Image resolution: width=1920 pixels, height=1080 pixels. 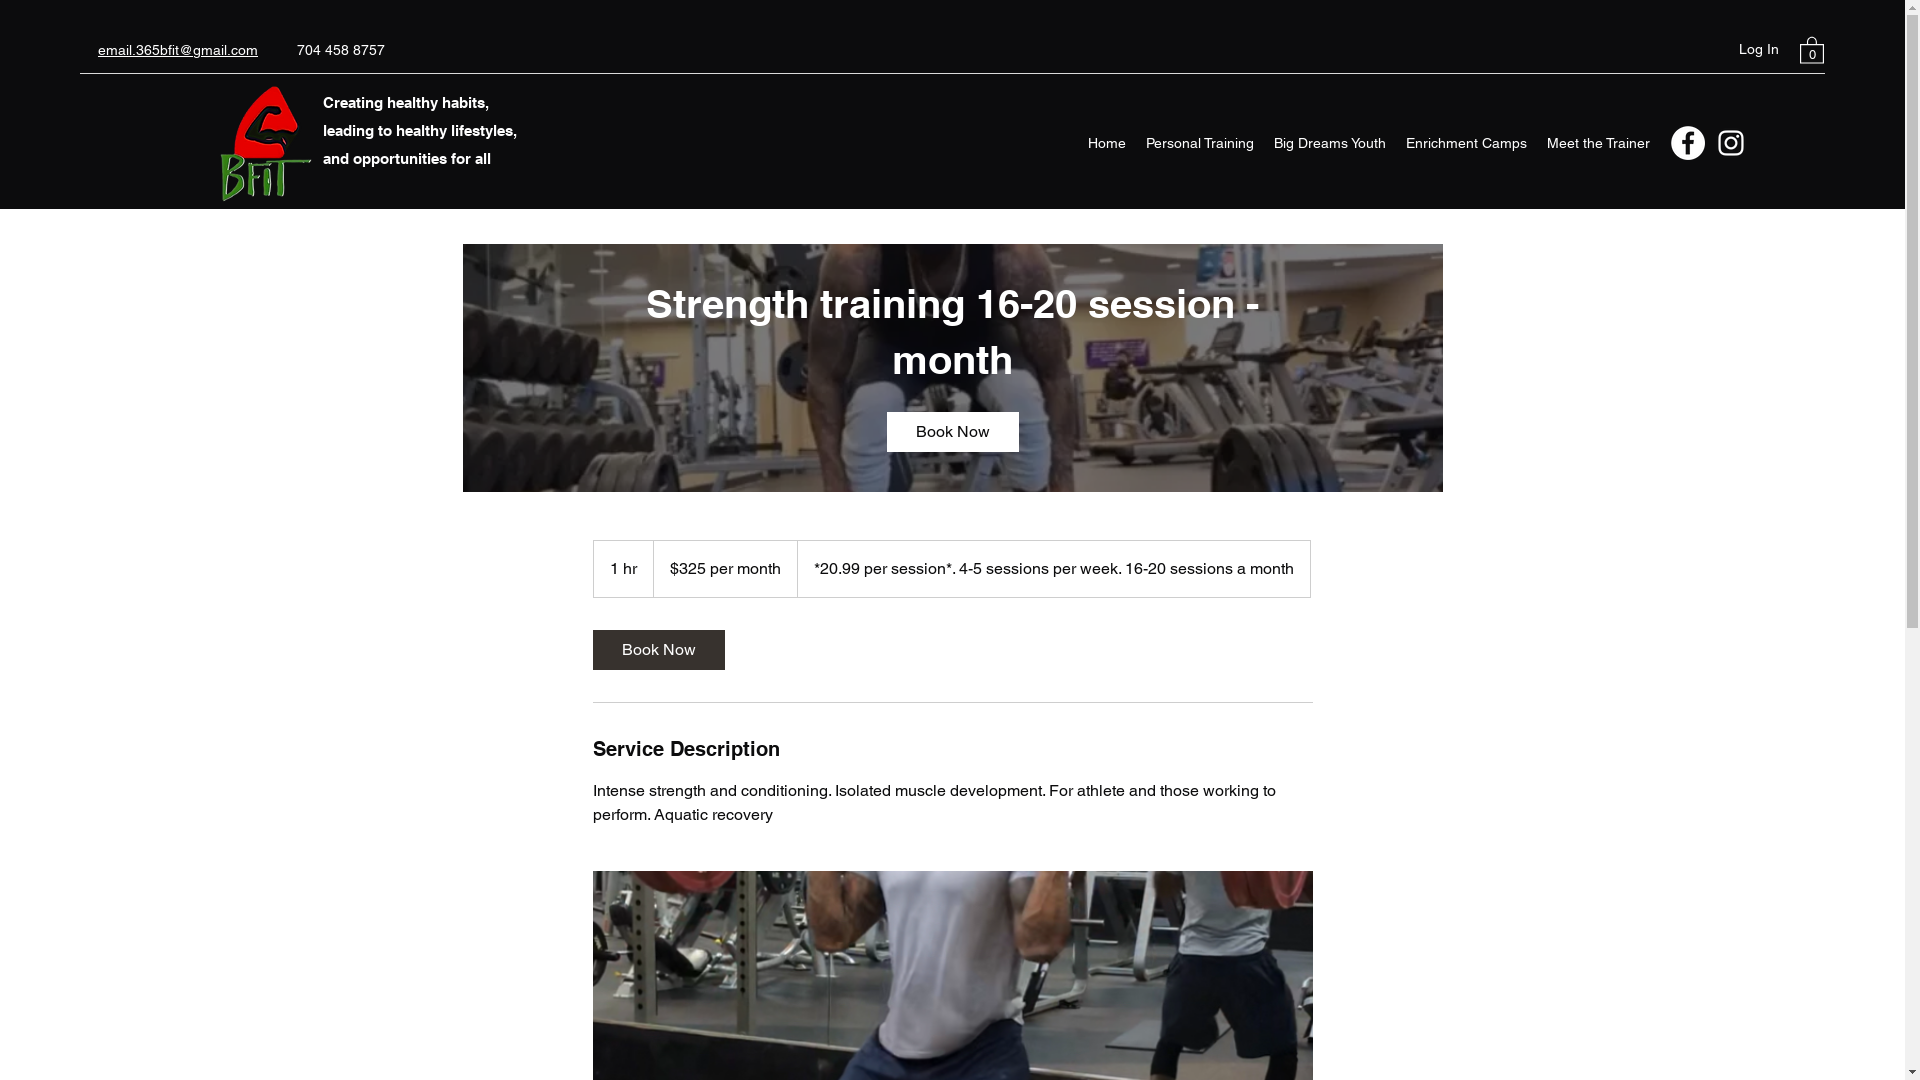 What do you see at coordinates (341, 50) in the screenshot?
I see `704 458 8757` at bounding box center [341, 50].